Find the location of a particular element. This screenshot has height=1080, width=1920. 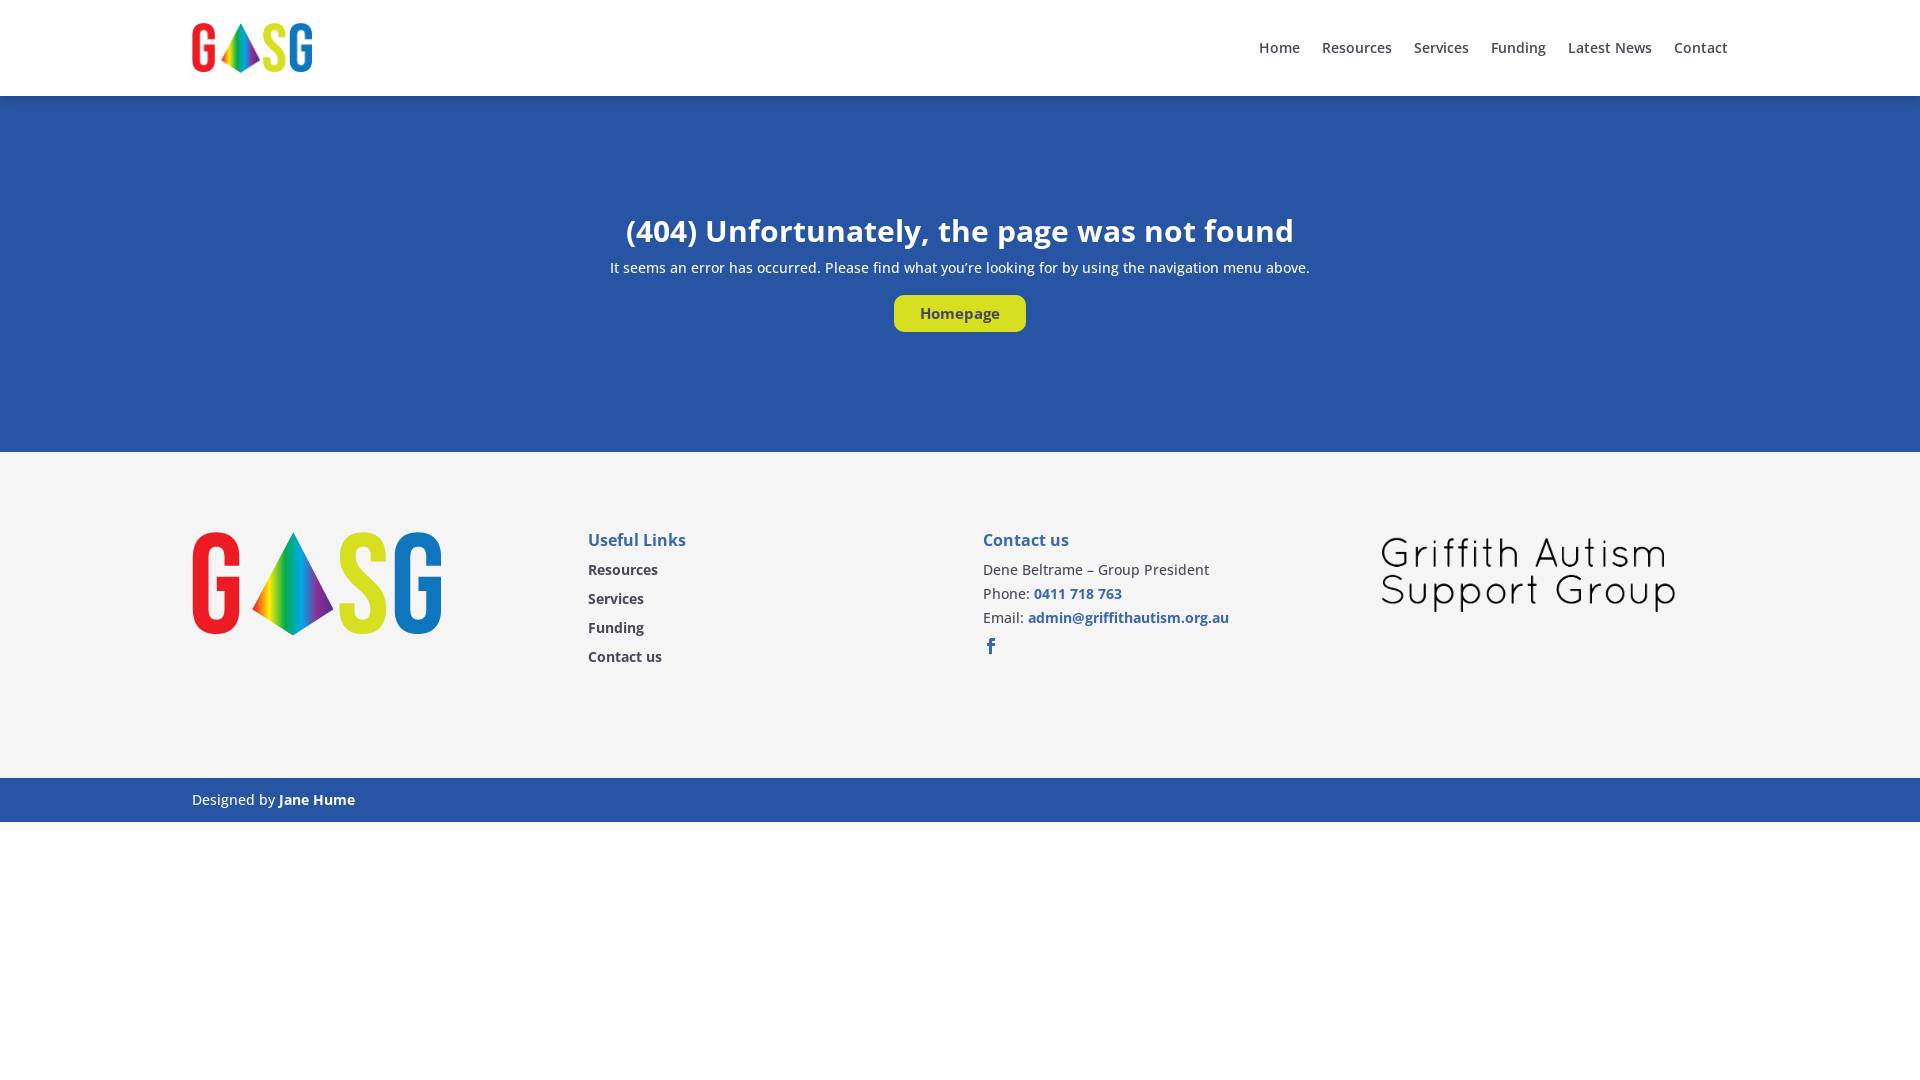

Home is located at coordinates (1280, 48).